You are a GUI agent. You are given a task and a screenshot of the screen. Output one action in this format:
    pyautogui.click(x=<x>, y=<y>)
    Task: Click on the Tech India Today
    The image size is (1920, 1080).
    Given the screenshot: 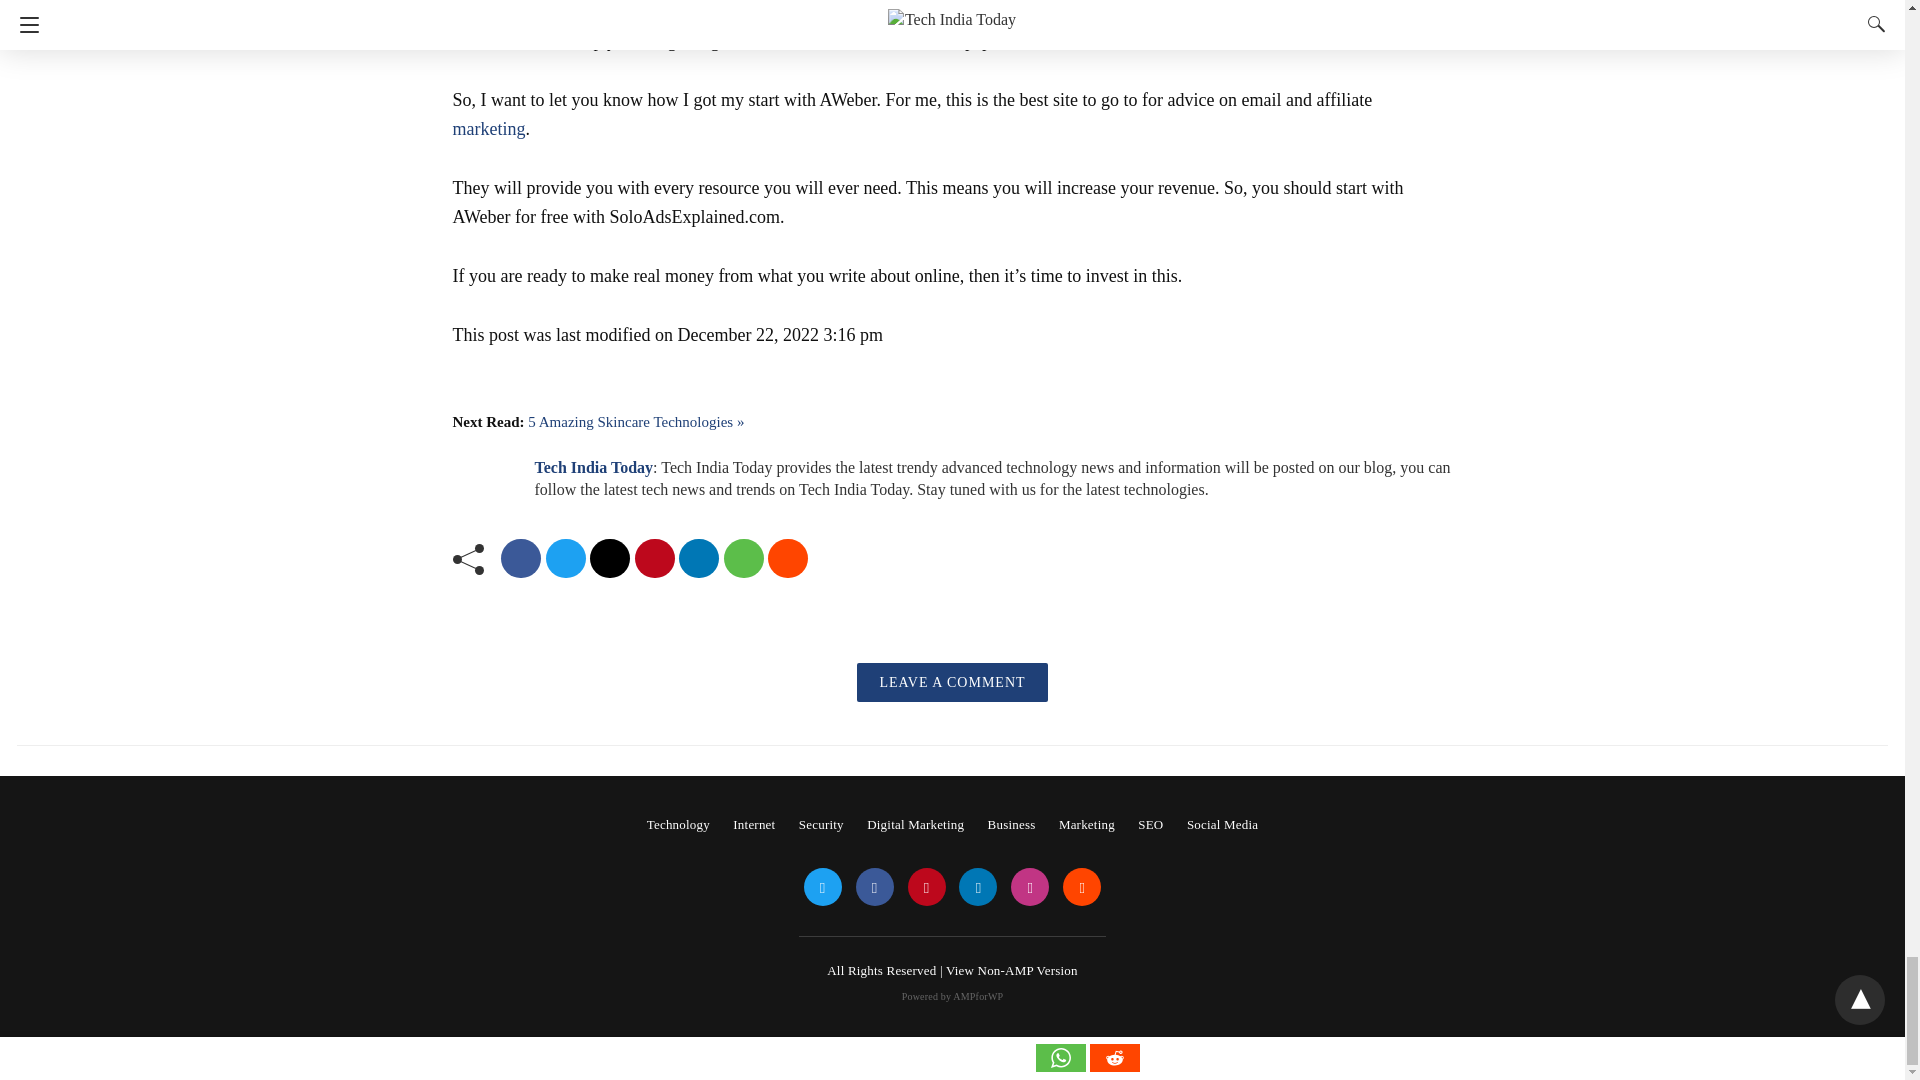 What is the action you would take?
    pyautogui.click(x=592, y=468)
    